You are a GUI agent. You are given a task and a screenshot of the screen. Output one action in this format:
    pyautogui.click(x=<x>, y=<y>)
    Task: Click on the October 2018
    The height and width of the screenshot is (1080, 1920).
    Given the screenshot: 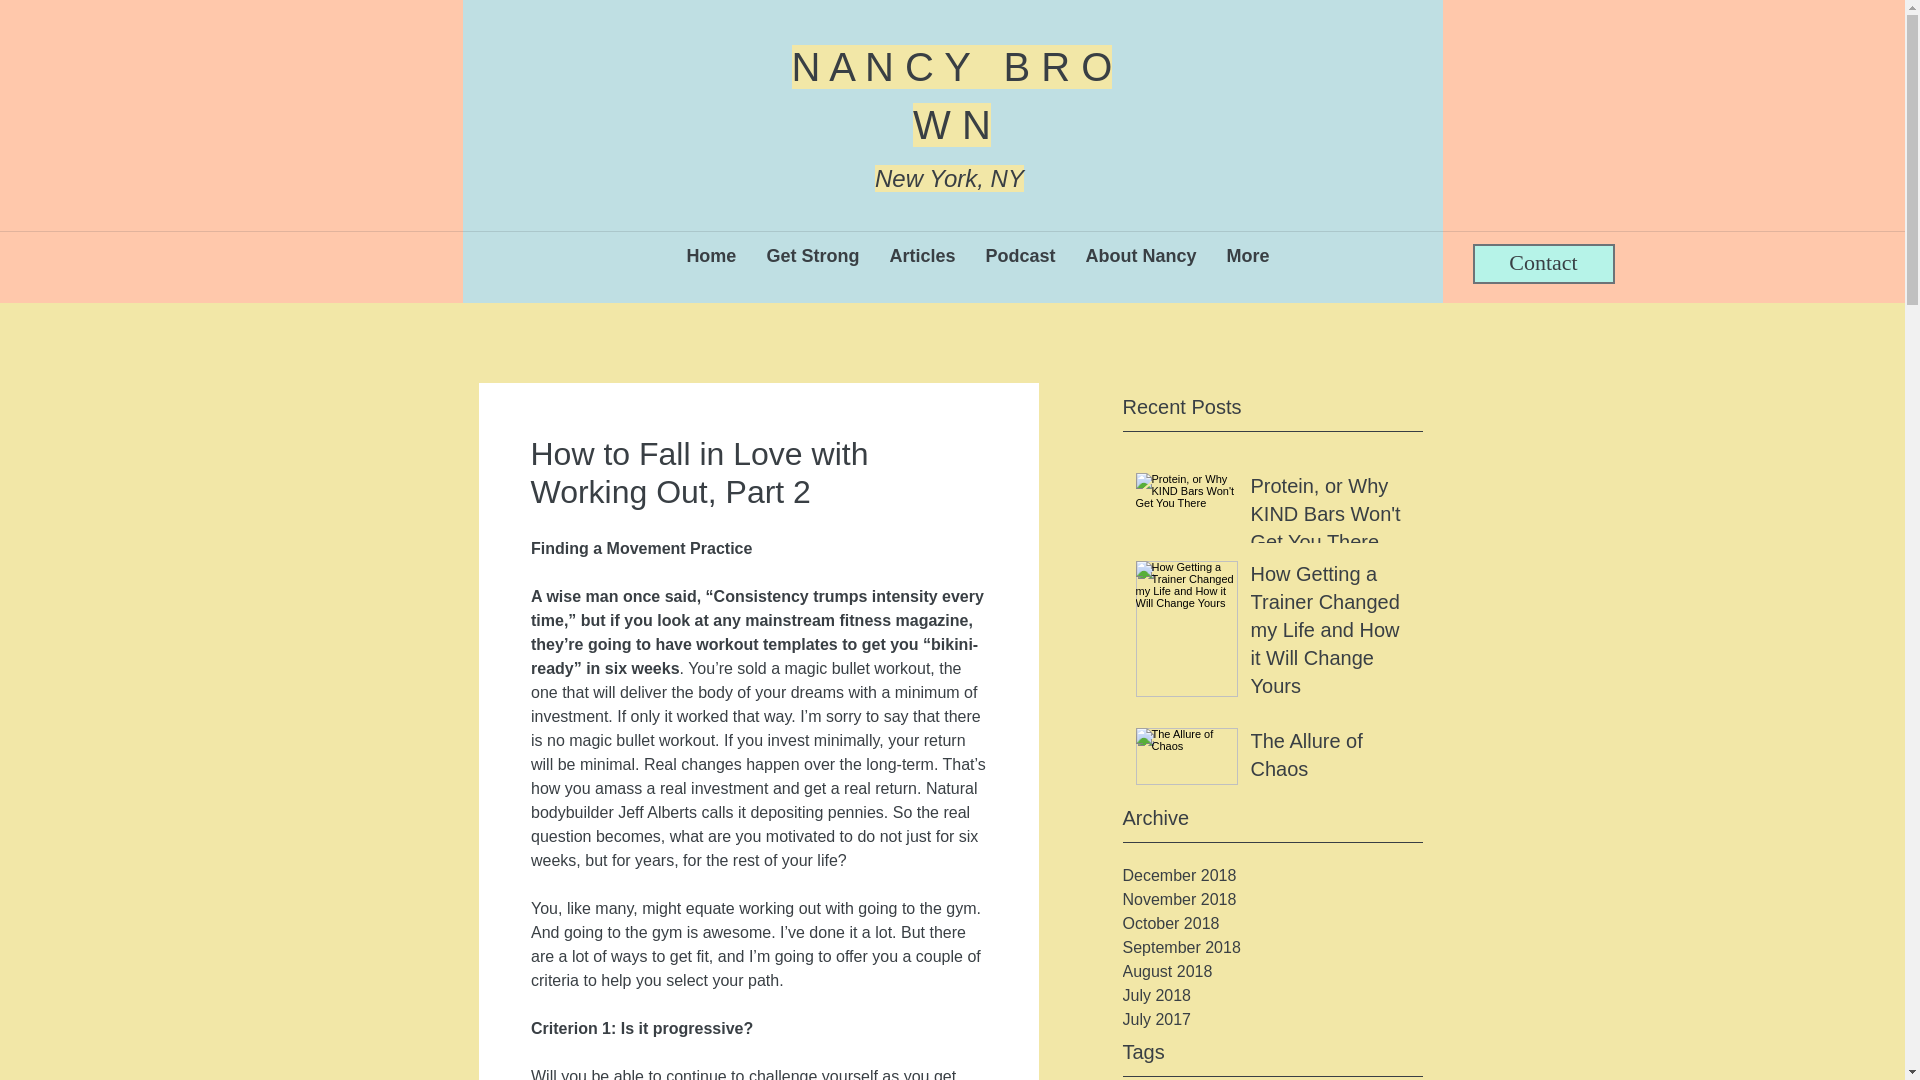 What is the action you would take?
    pyautogui.click(x=1272, y=924)
    